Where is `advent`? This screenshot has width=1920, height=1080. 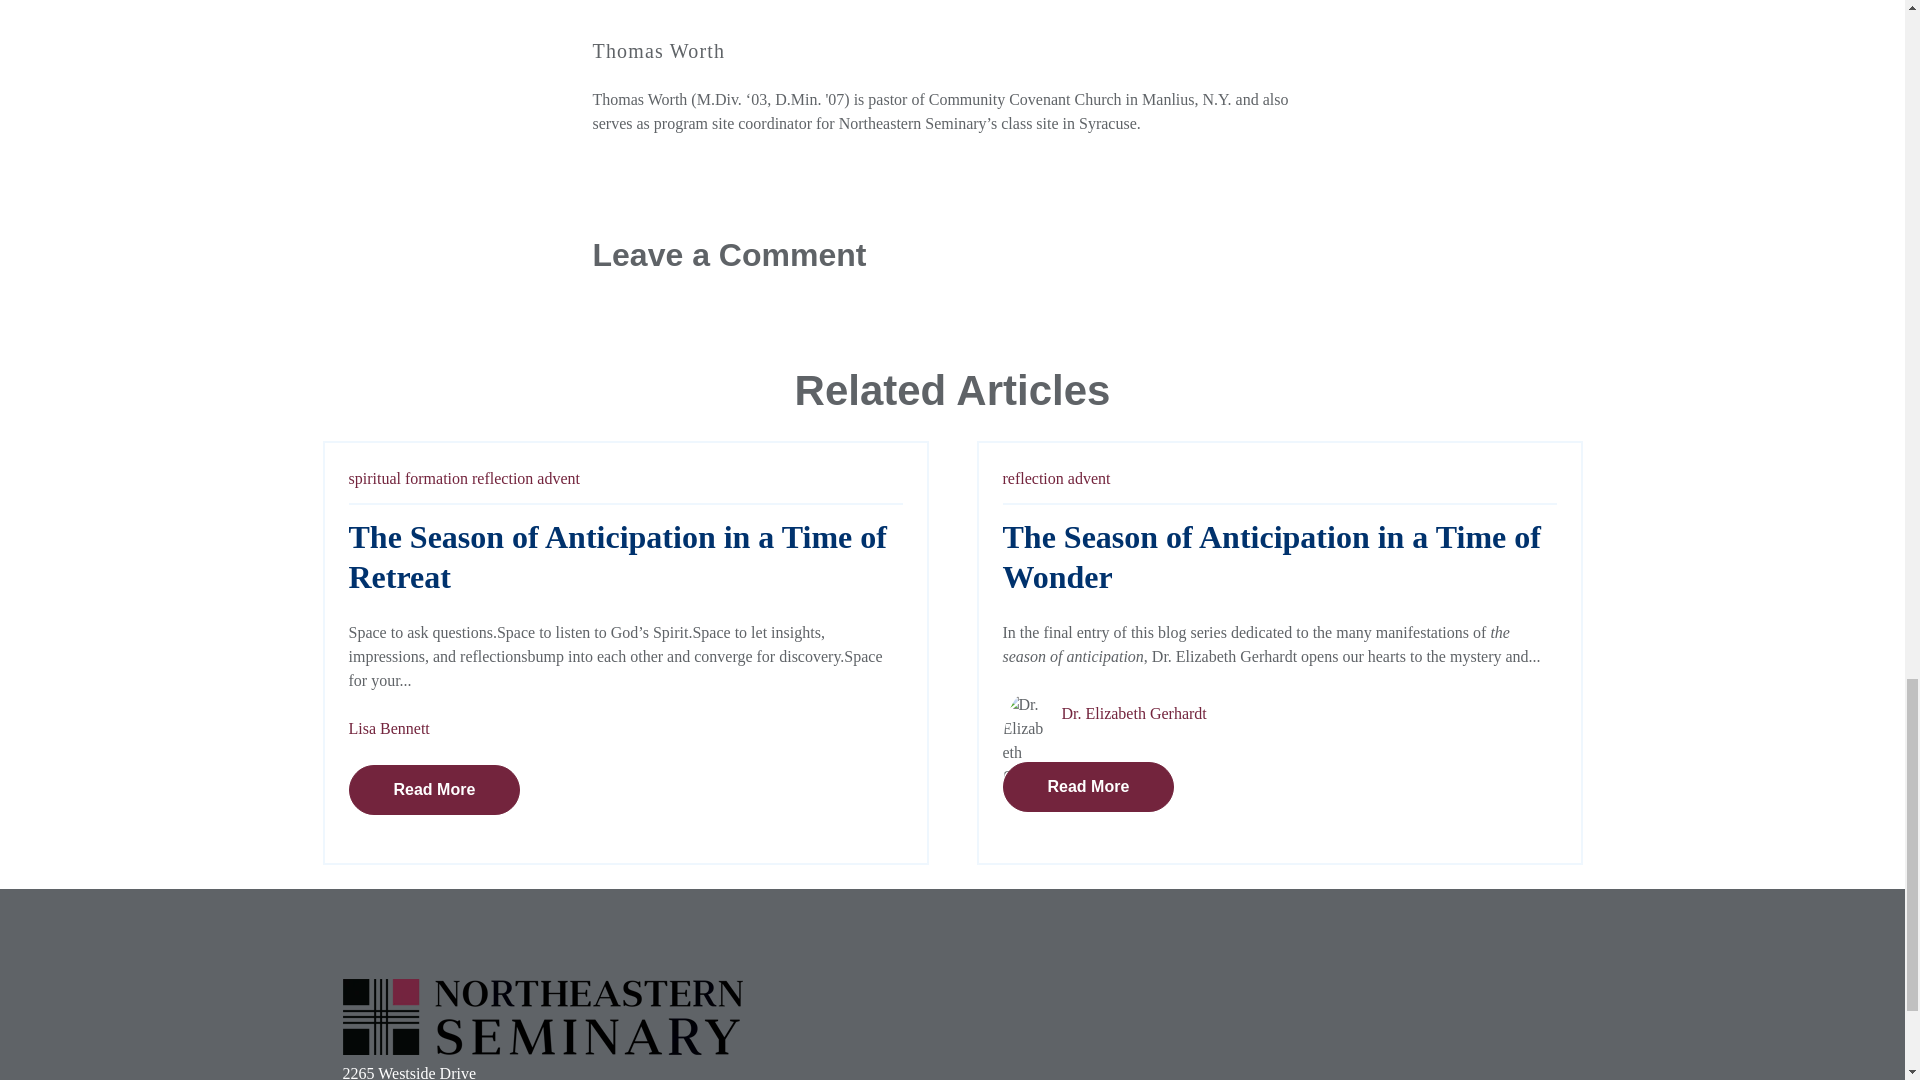
advent is located at coordinates (1089, 478).